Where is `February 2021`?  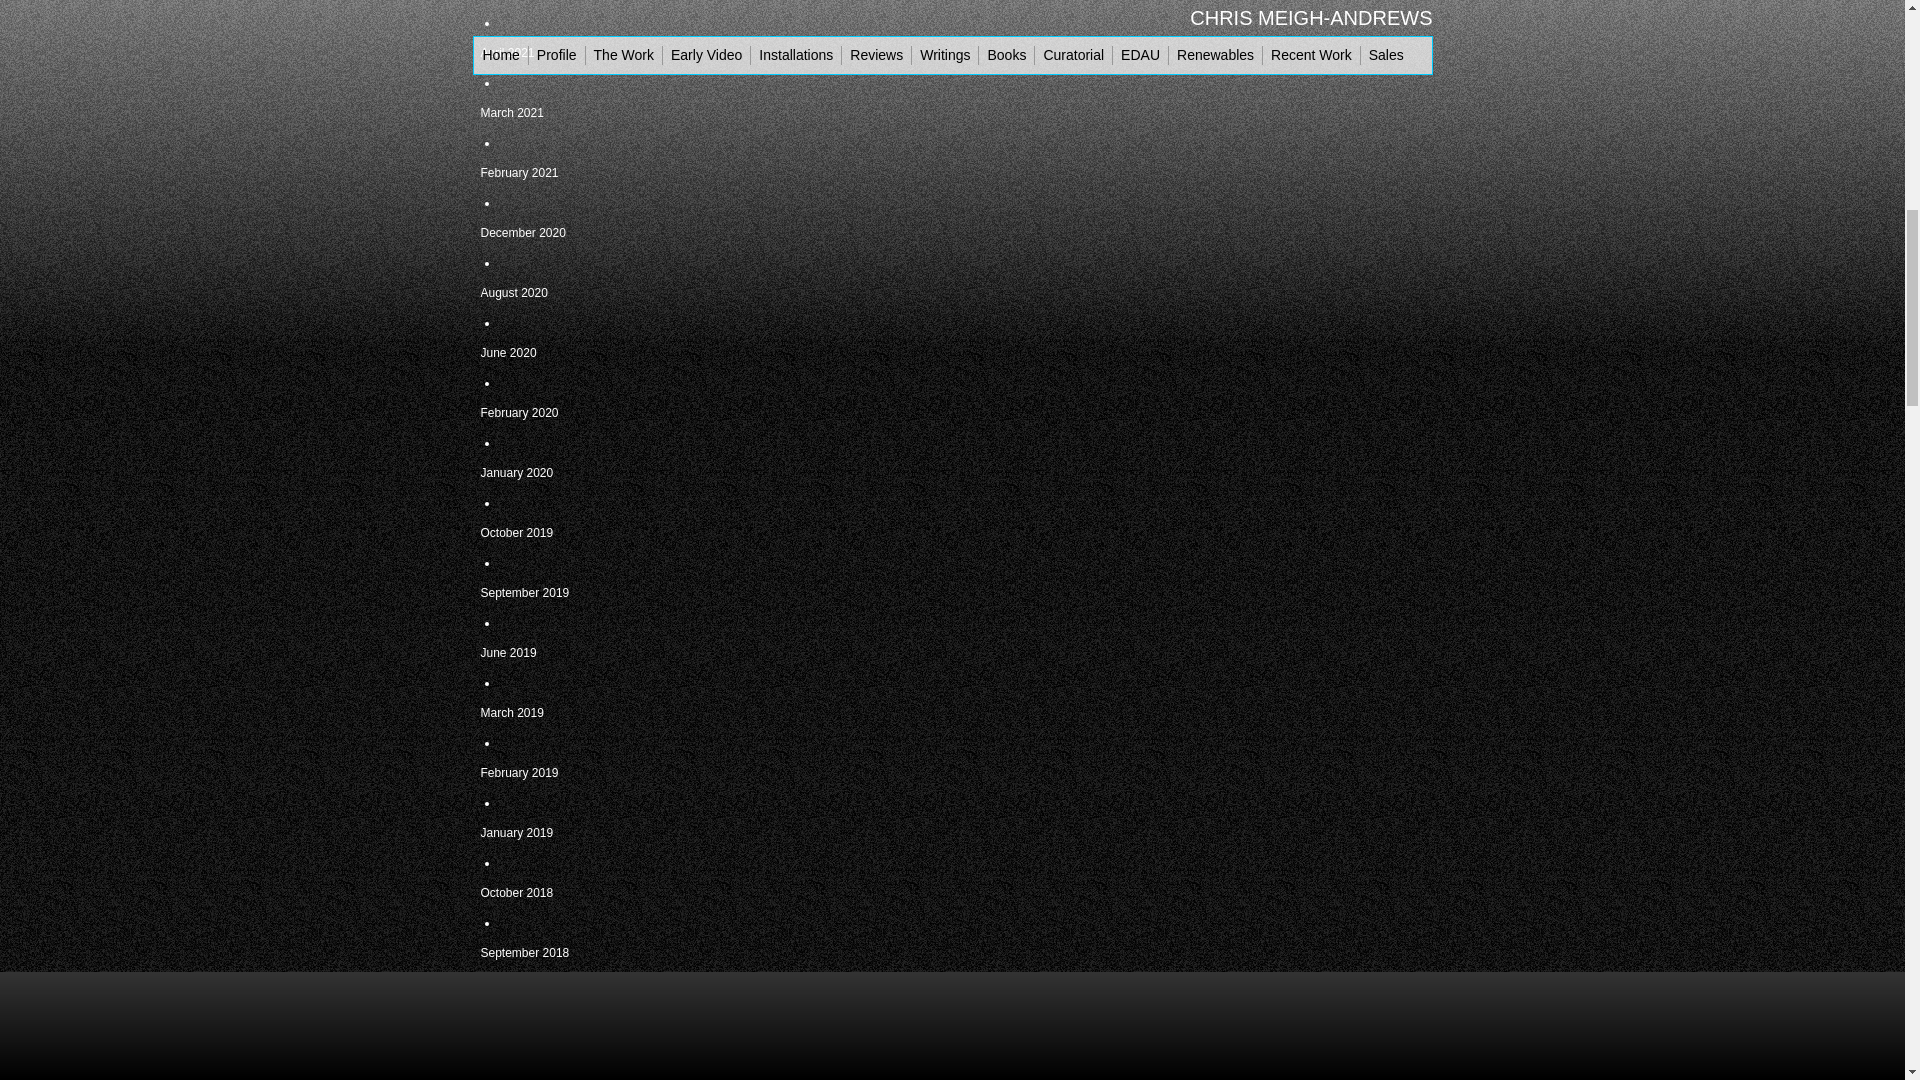 February 2021 is located at coordinates (572, 172).